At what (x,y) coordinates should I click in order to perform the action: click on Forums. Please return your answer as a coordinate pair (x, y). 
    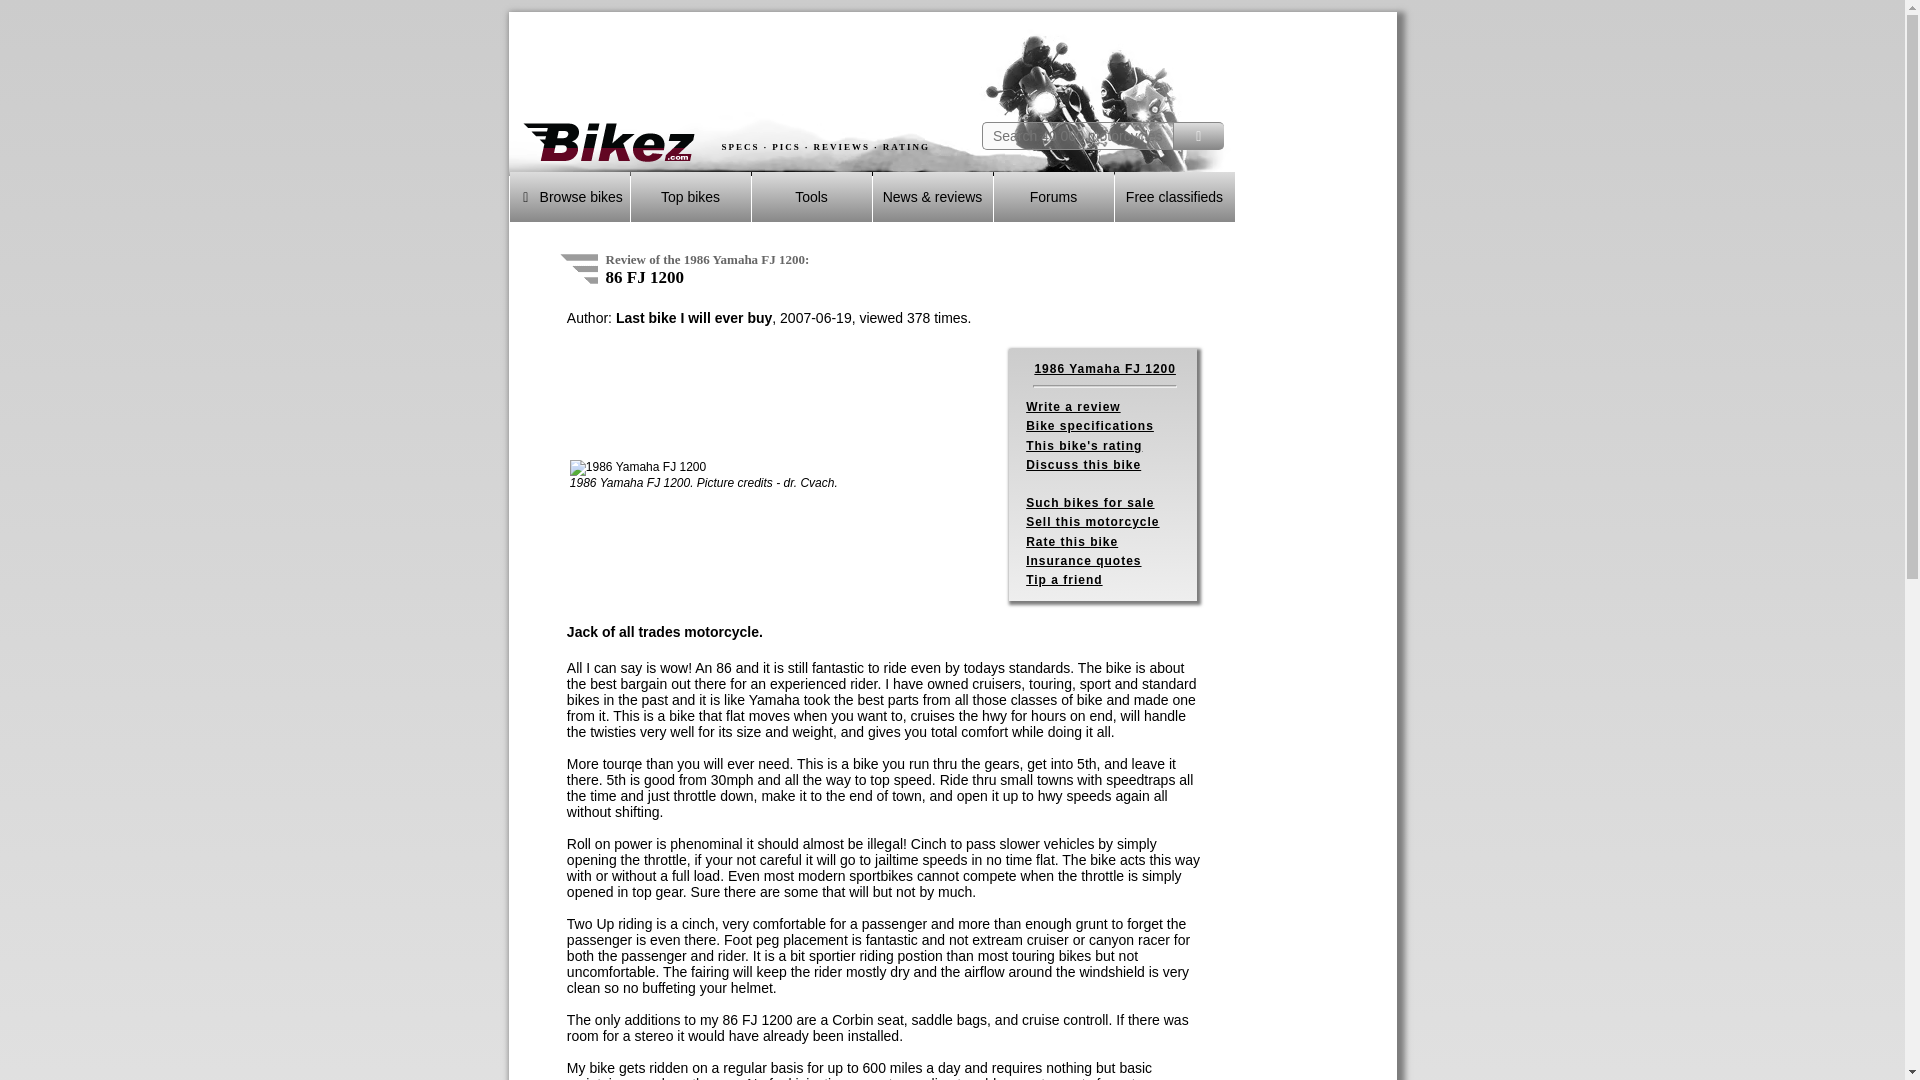
    Looking at the image, I should click on (1054, 196).